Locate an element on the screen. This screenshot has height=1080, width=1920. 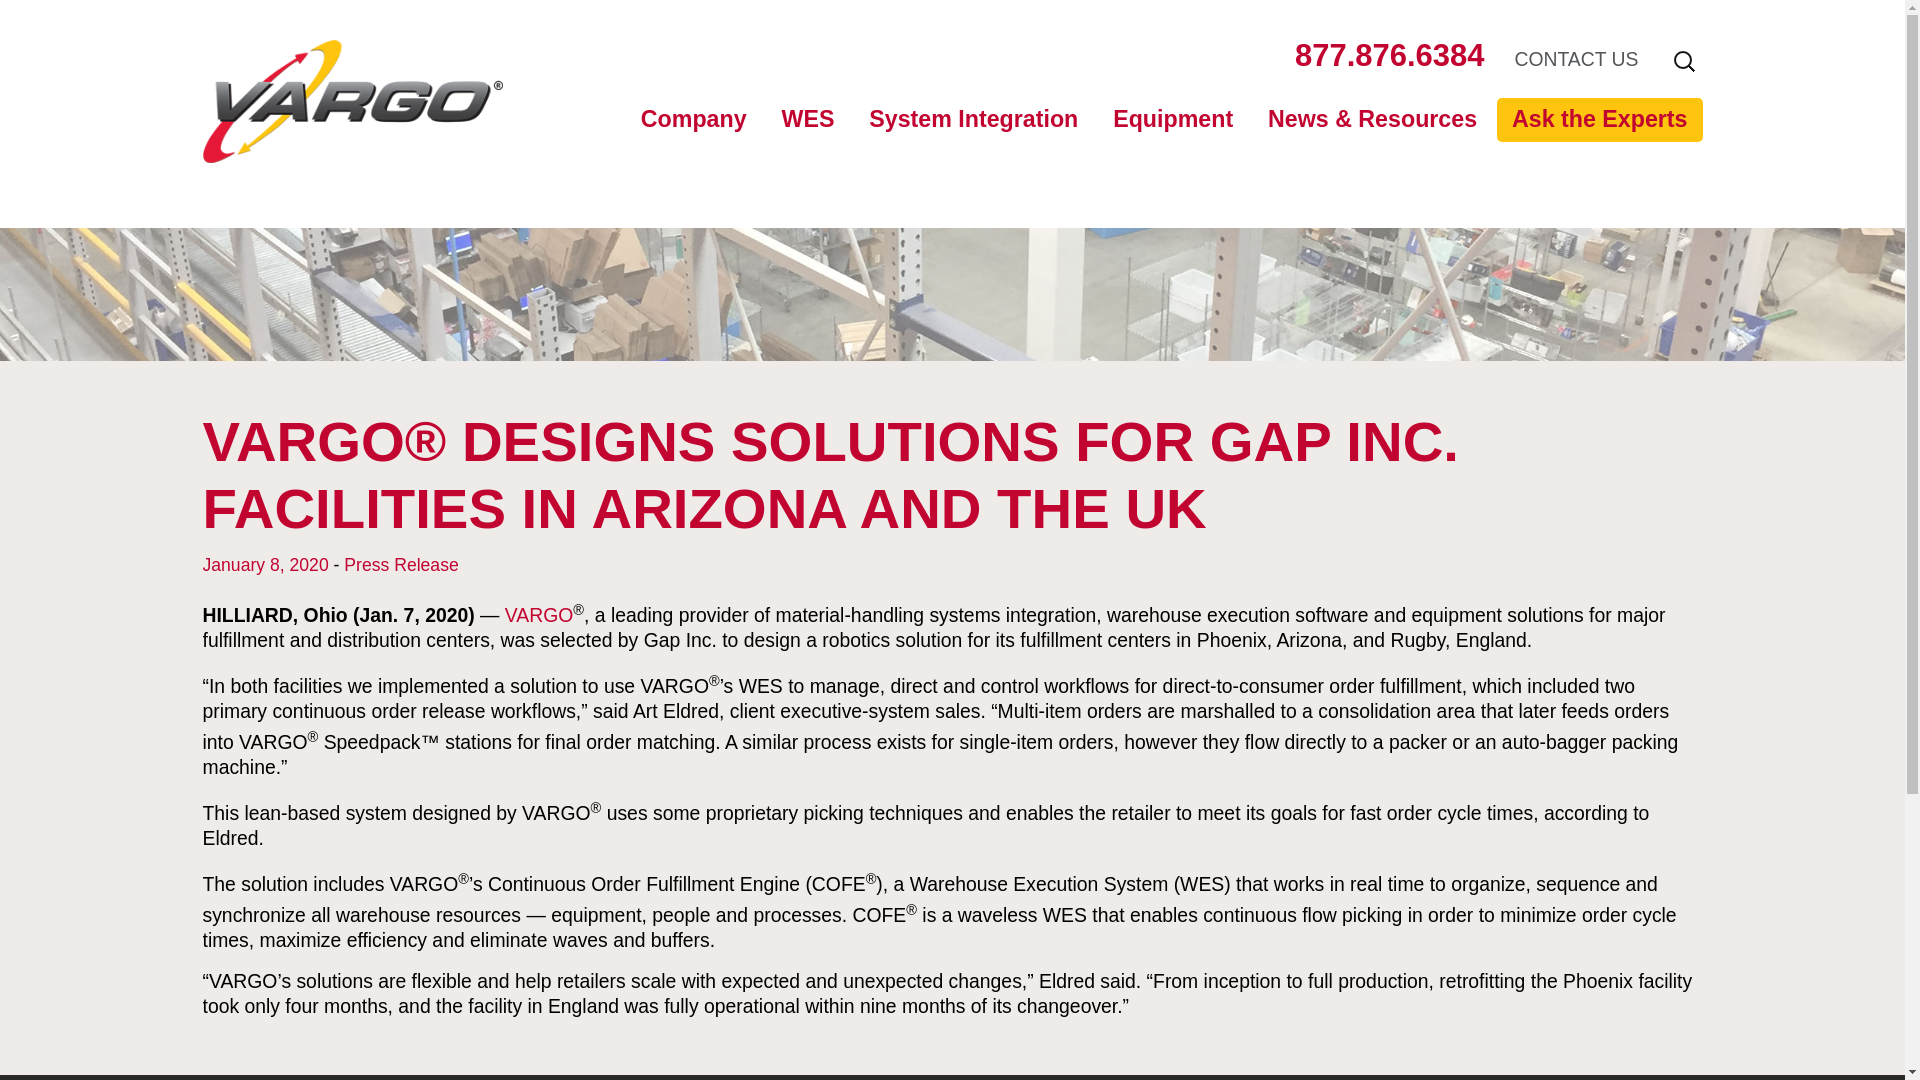
VARGO is located at coordinates (351, 143).